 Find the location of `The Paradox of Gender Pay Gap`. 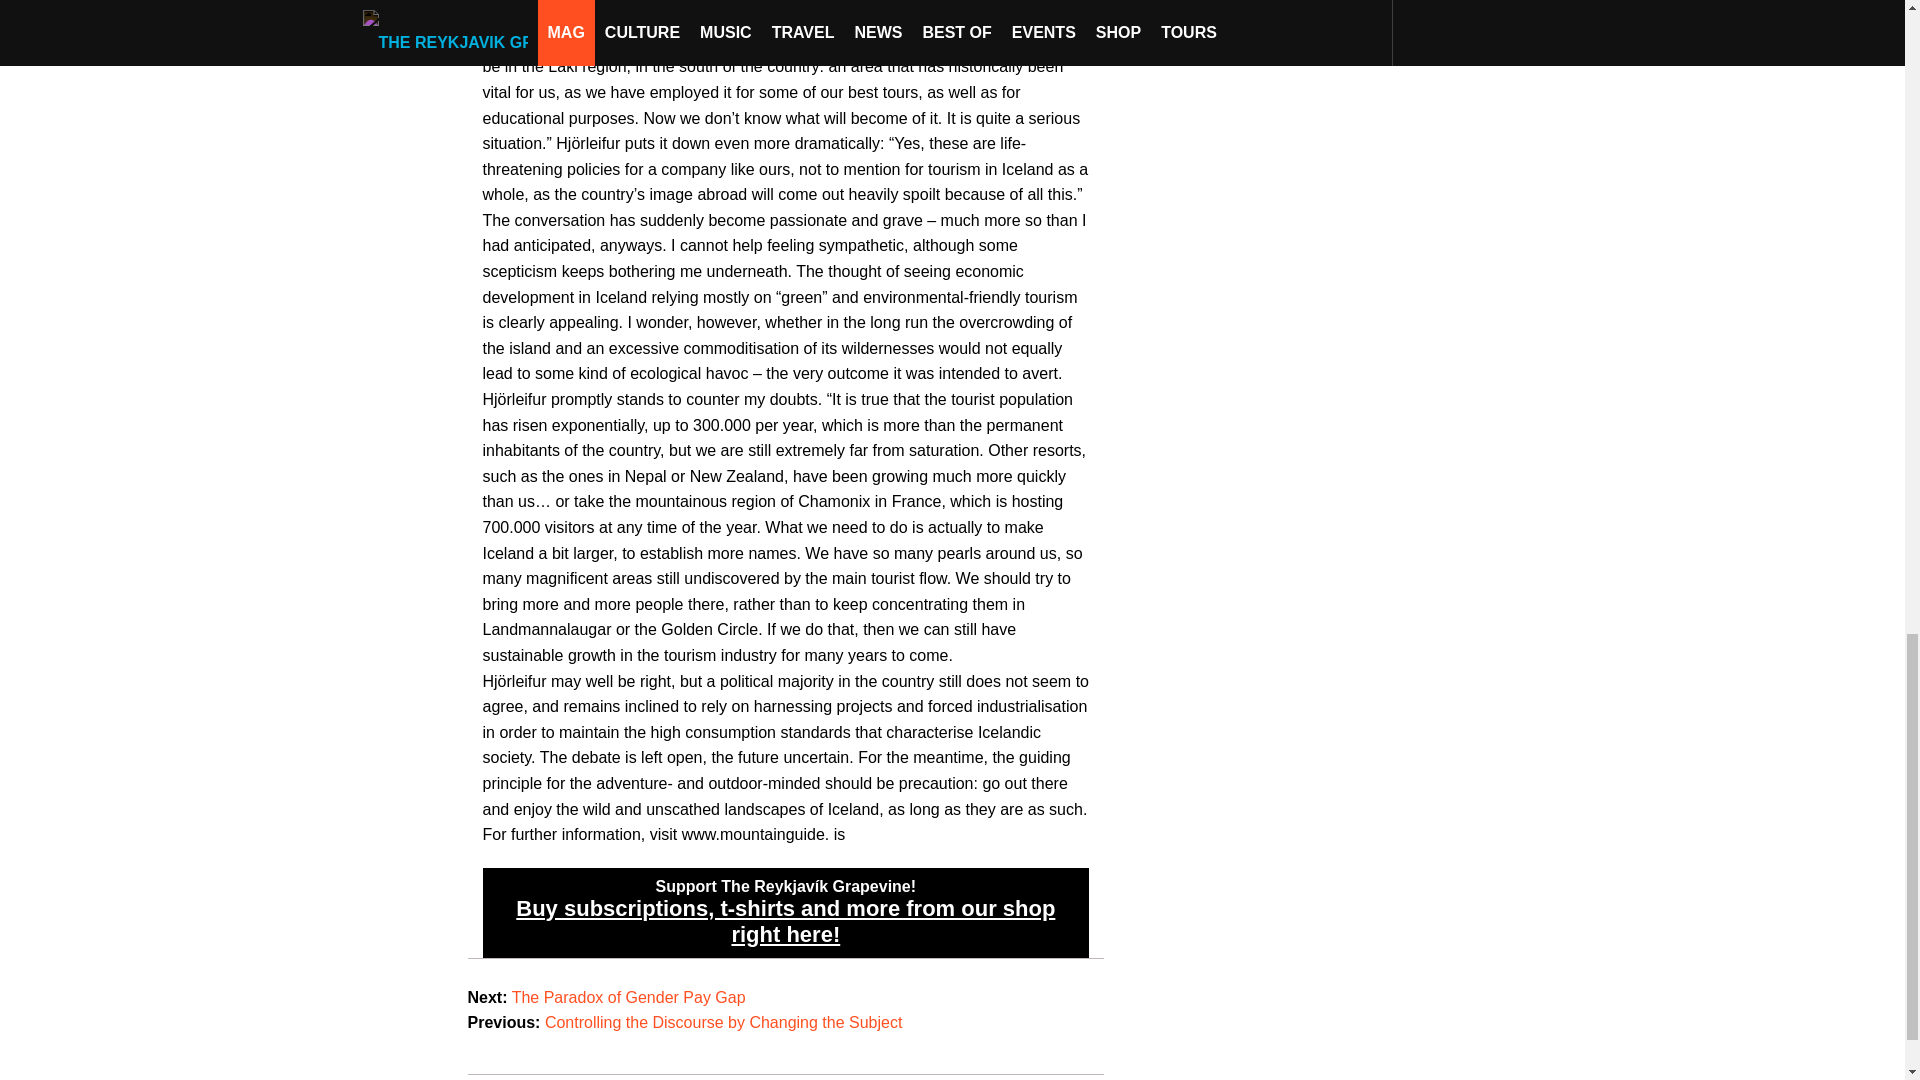

The Paradox of Gender Pay Gap is located at coordinates (629, 997).